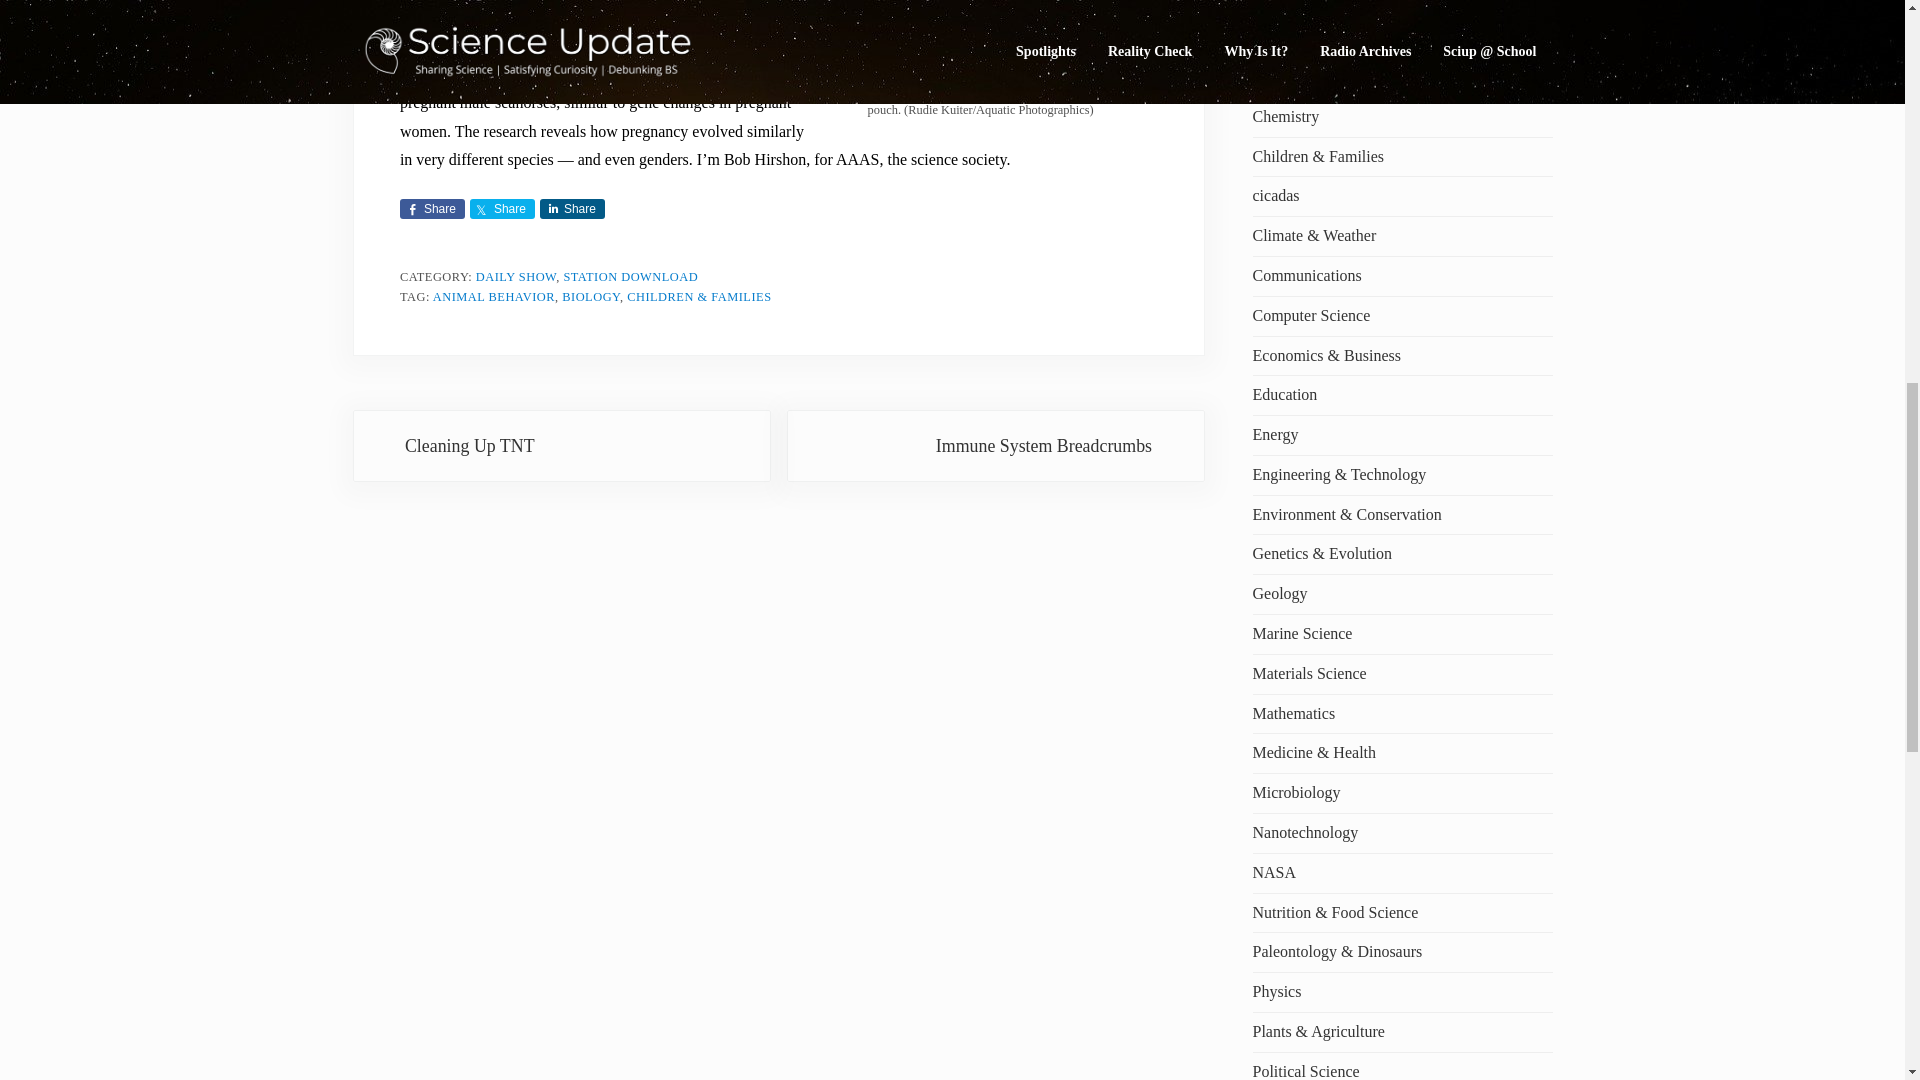 The image size is (1920, 1080). What do you see at coordinates (502, 208) in the screenshot?
I see `Share` at bounding box center [502, 208].